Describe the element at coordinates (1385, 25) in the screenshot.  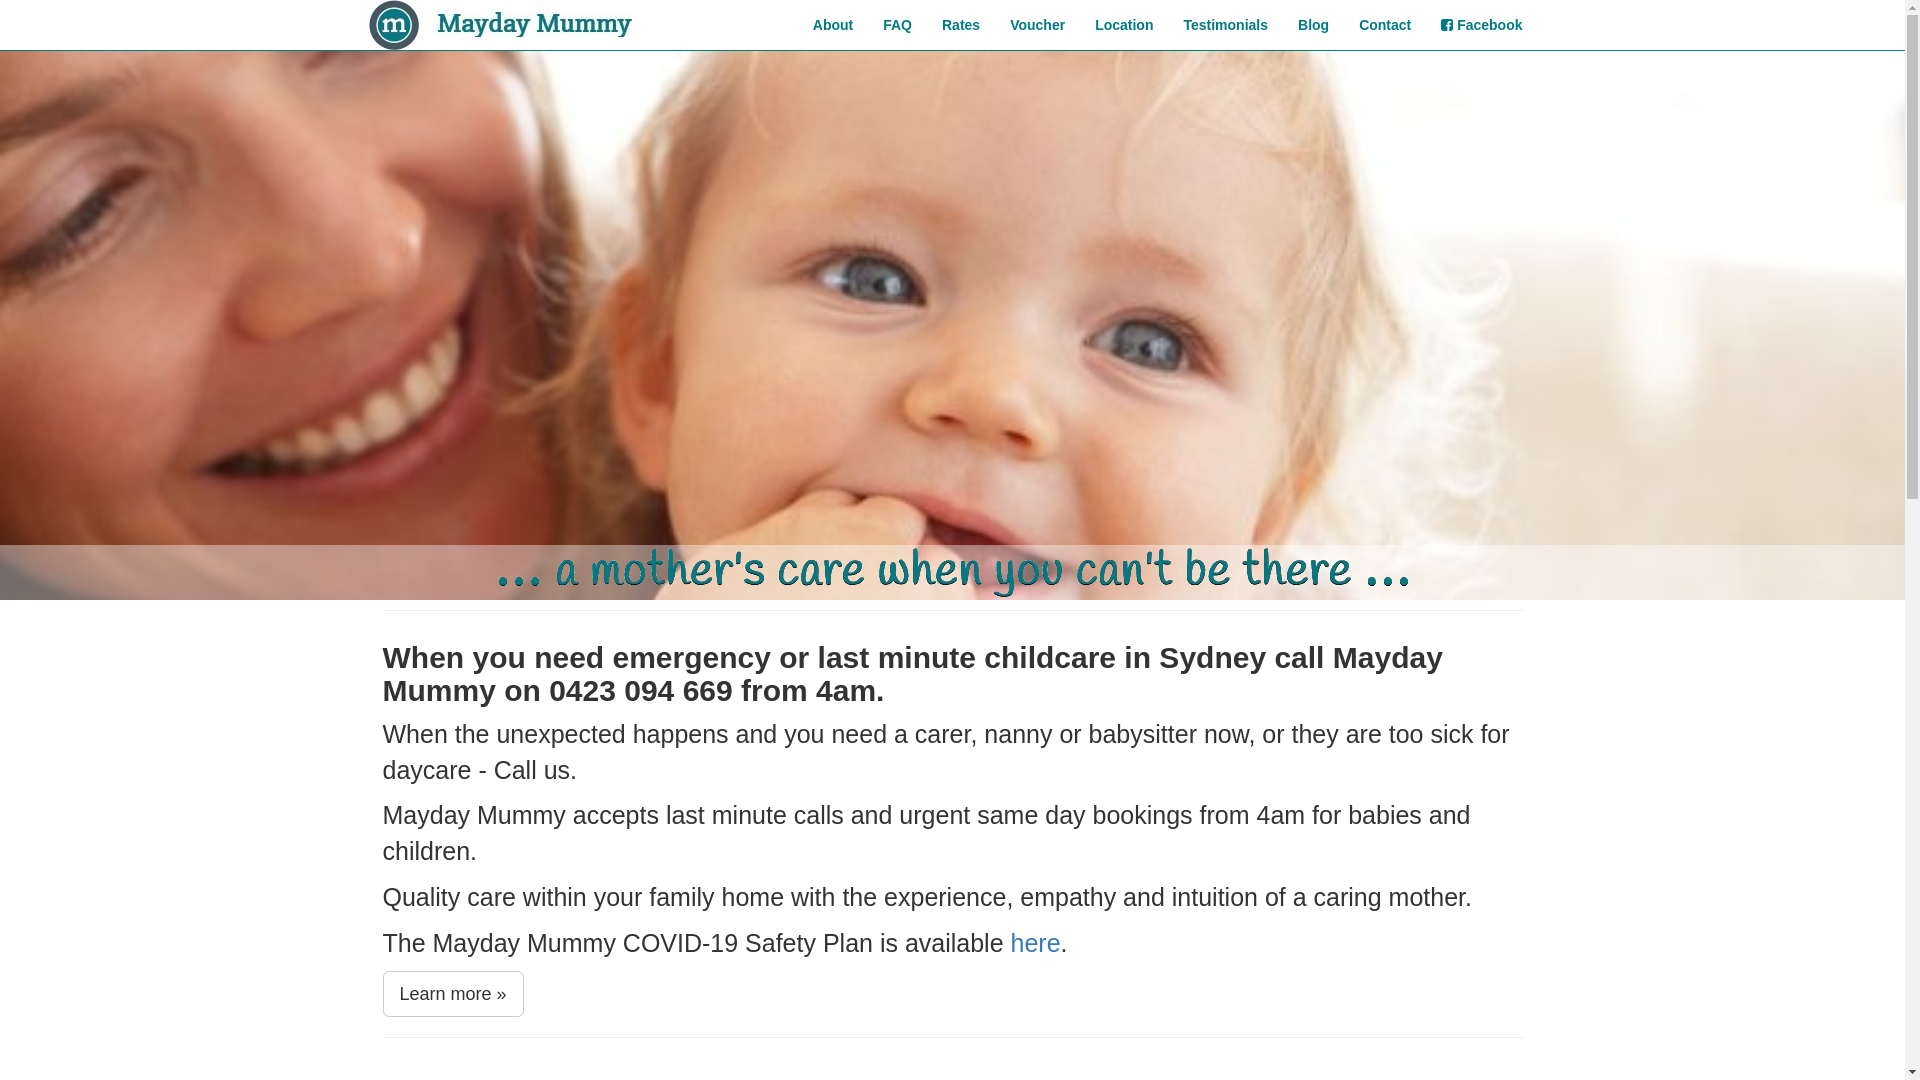
I see `Contact` at that location.